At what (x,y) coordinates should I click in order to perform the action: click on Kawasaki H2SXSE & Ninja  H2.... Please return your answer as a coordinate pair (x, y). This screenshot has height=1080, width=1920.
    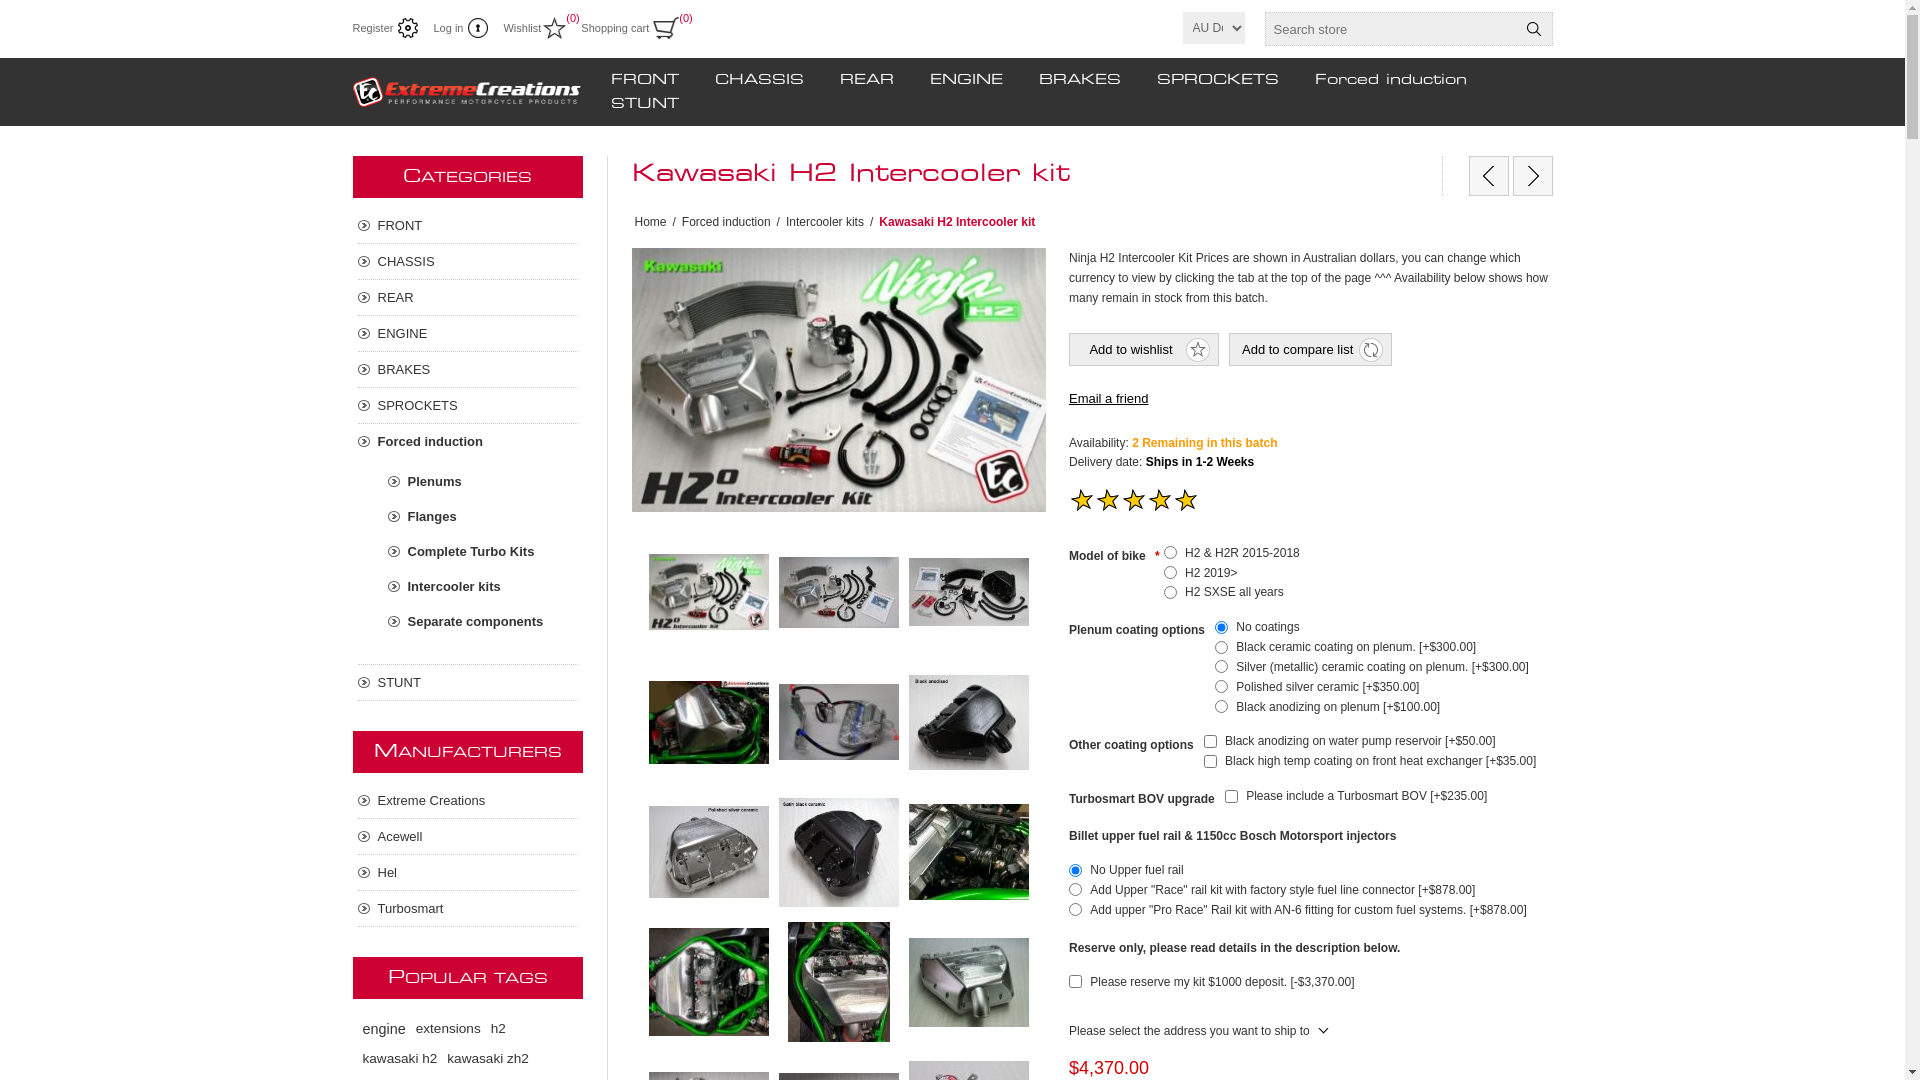
    Looking at the image, I should click on (1532, 176).